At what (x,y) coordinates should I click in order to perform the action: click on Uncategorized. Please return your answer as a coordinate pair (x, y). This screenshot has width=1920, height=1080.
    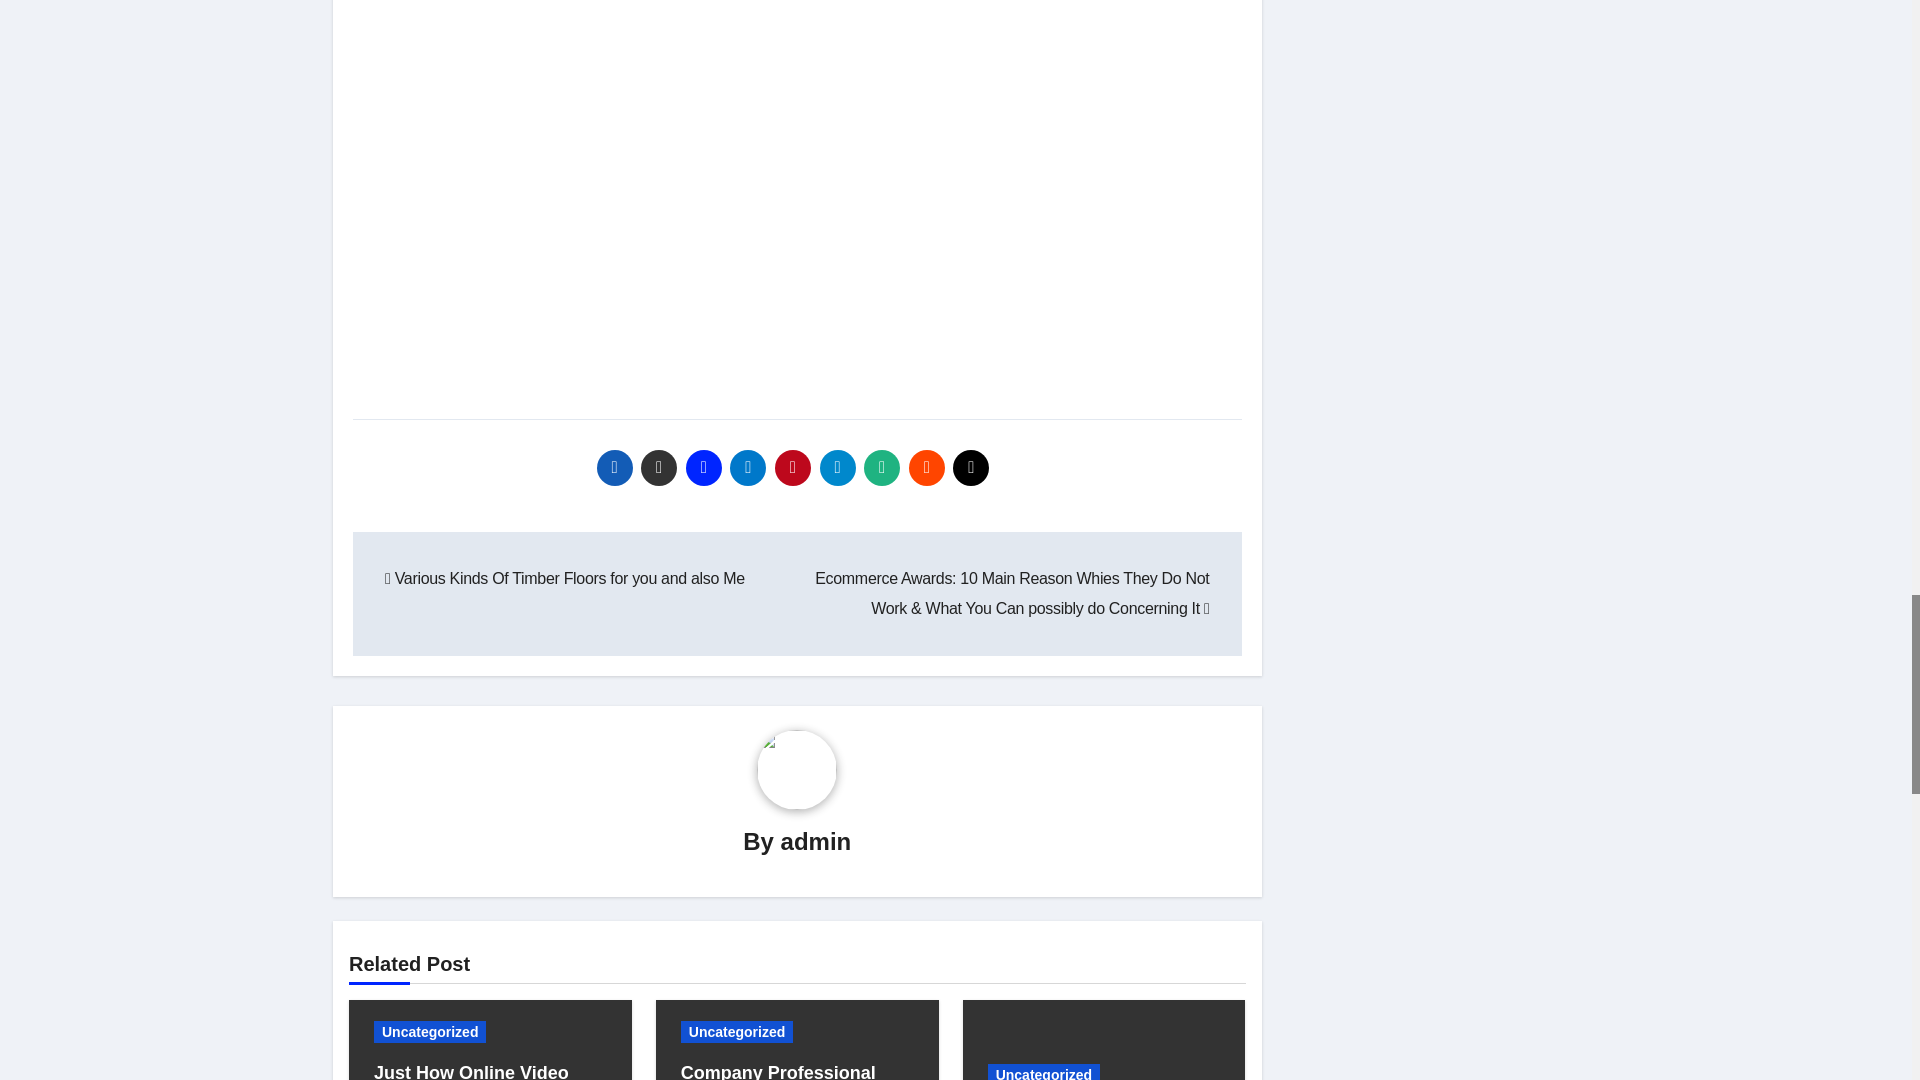
    Looking at the image, I should click on (430, 1032).